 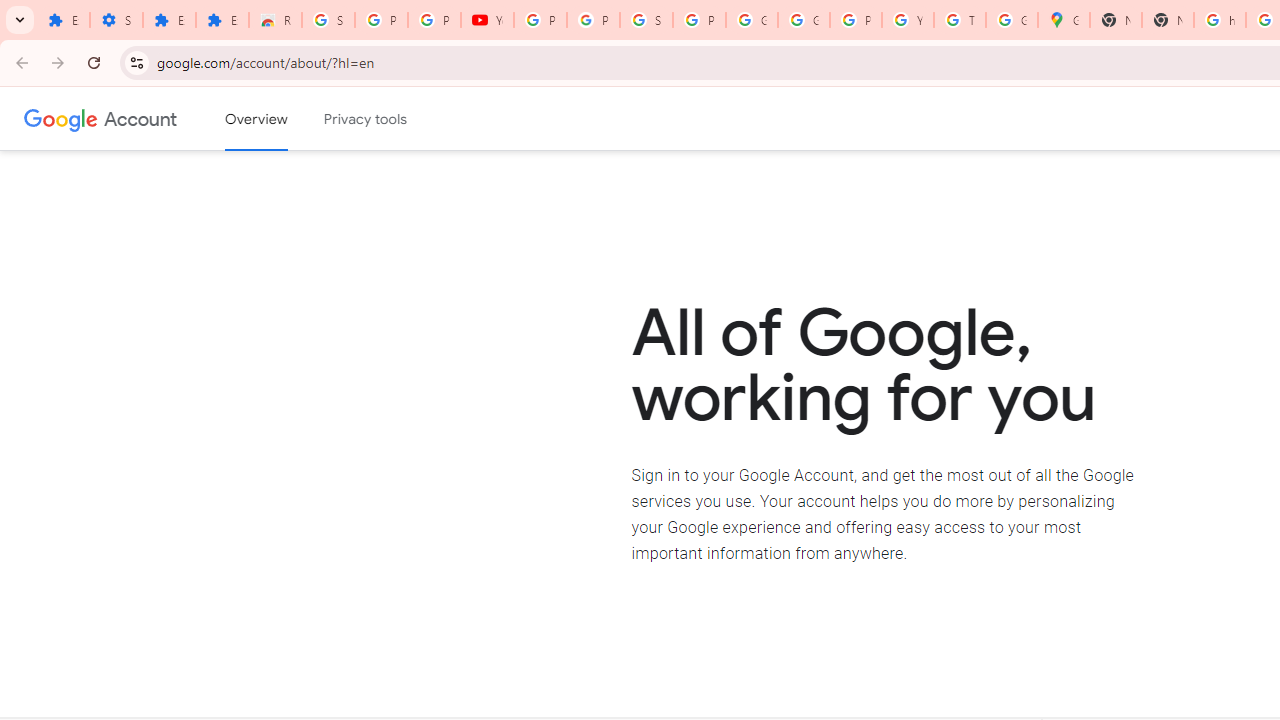 I want to click on Extensions, so click(x=63, y=20).